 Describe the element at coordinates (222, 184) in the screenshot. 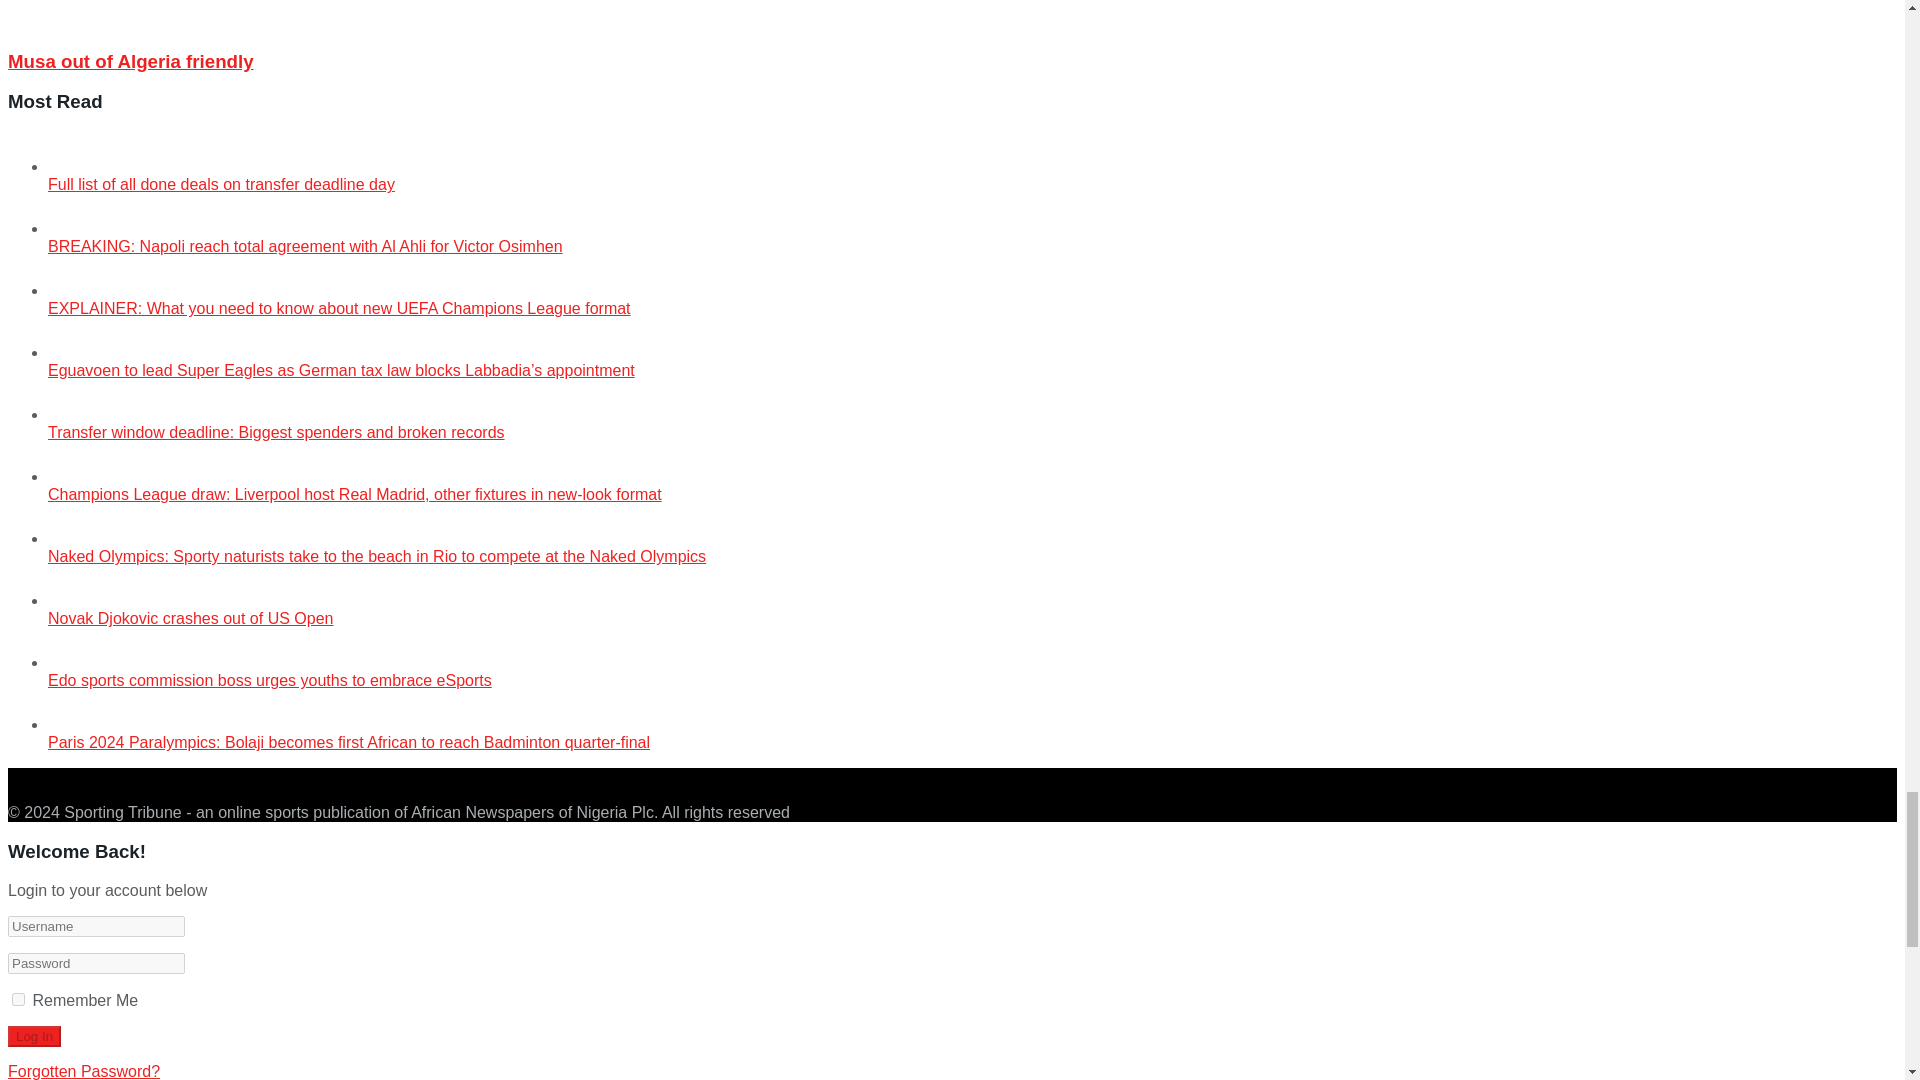

I see `Full list of all done deals on transfer deadline day` at that location.